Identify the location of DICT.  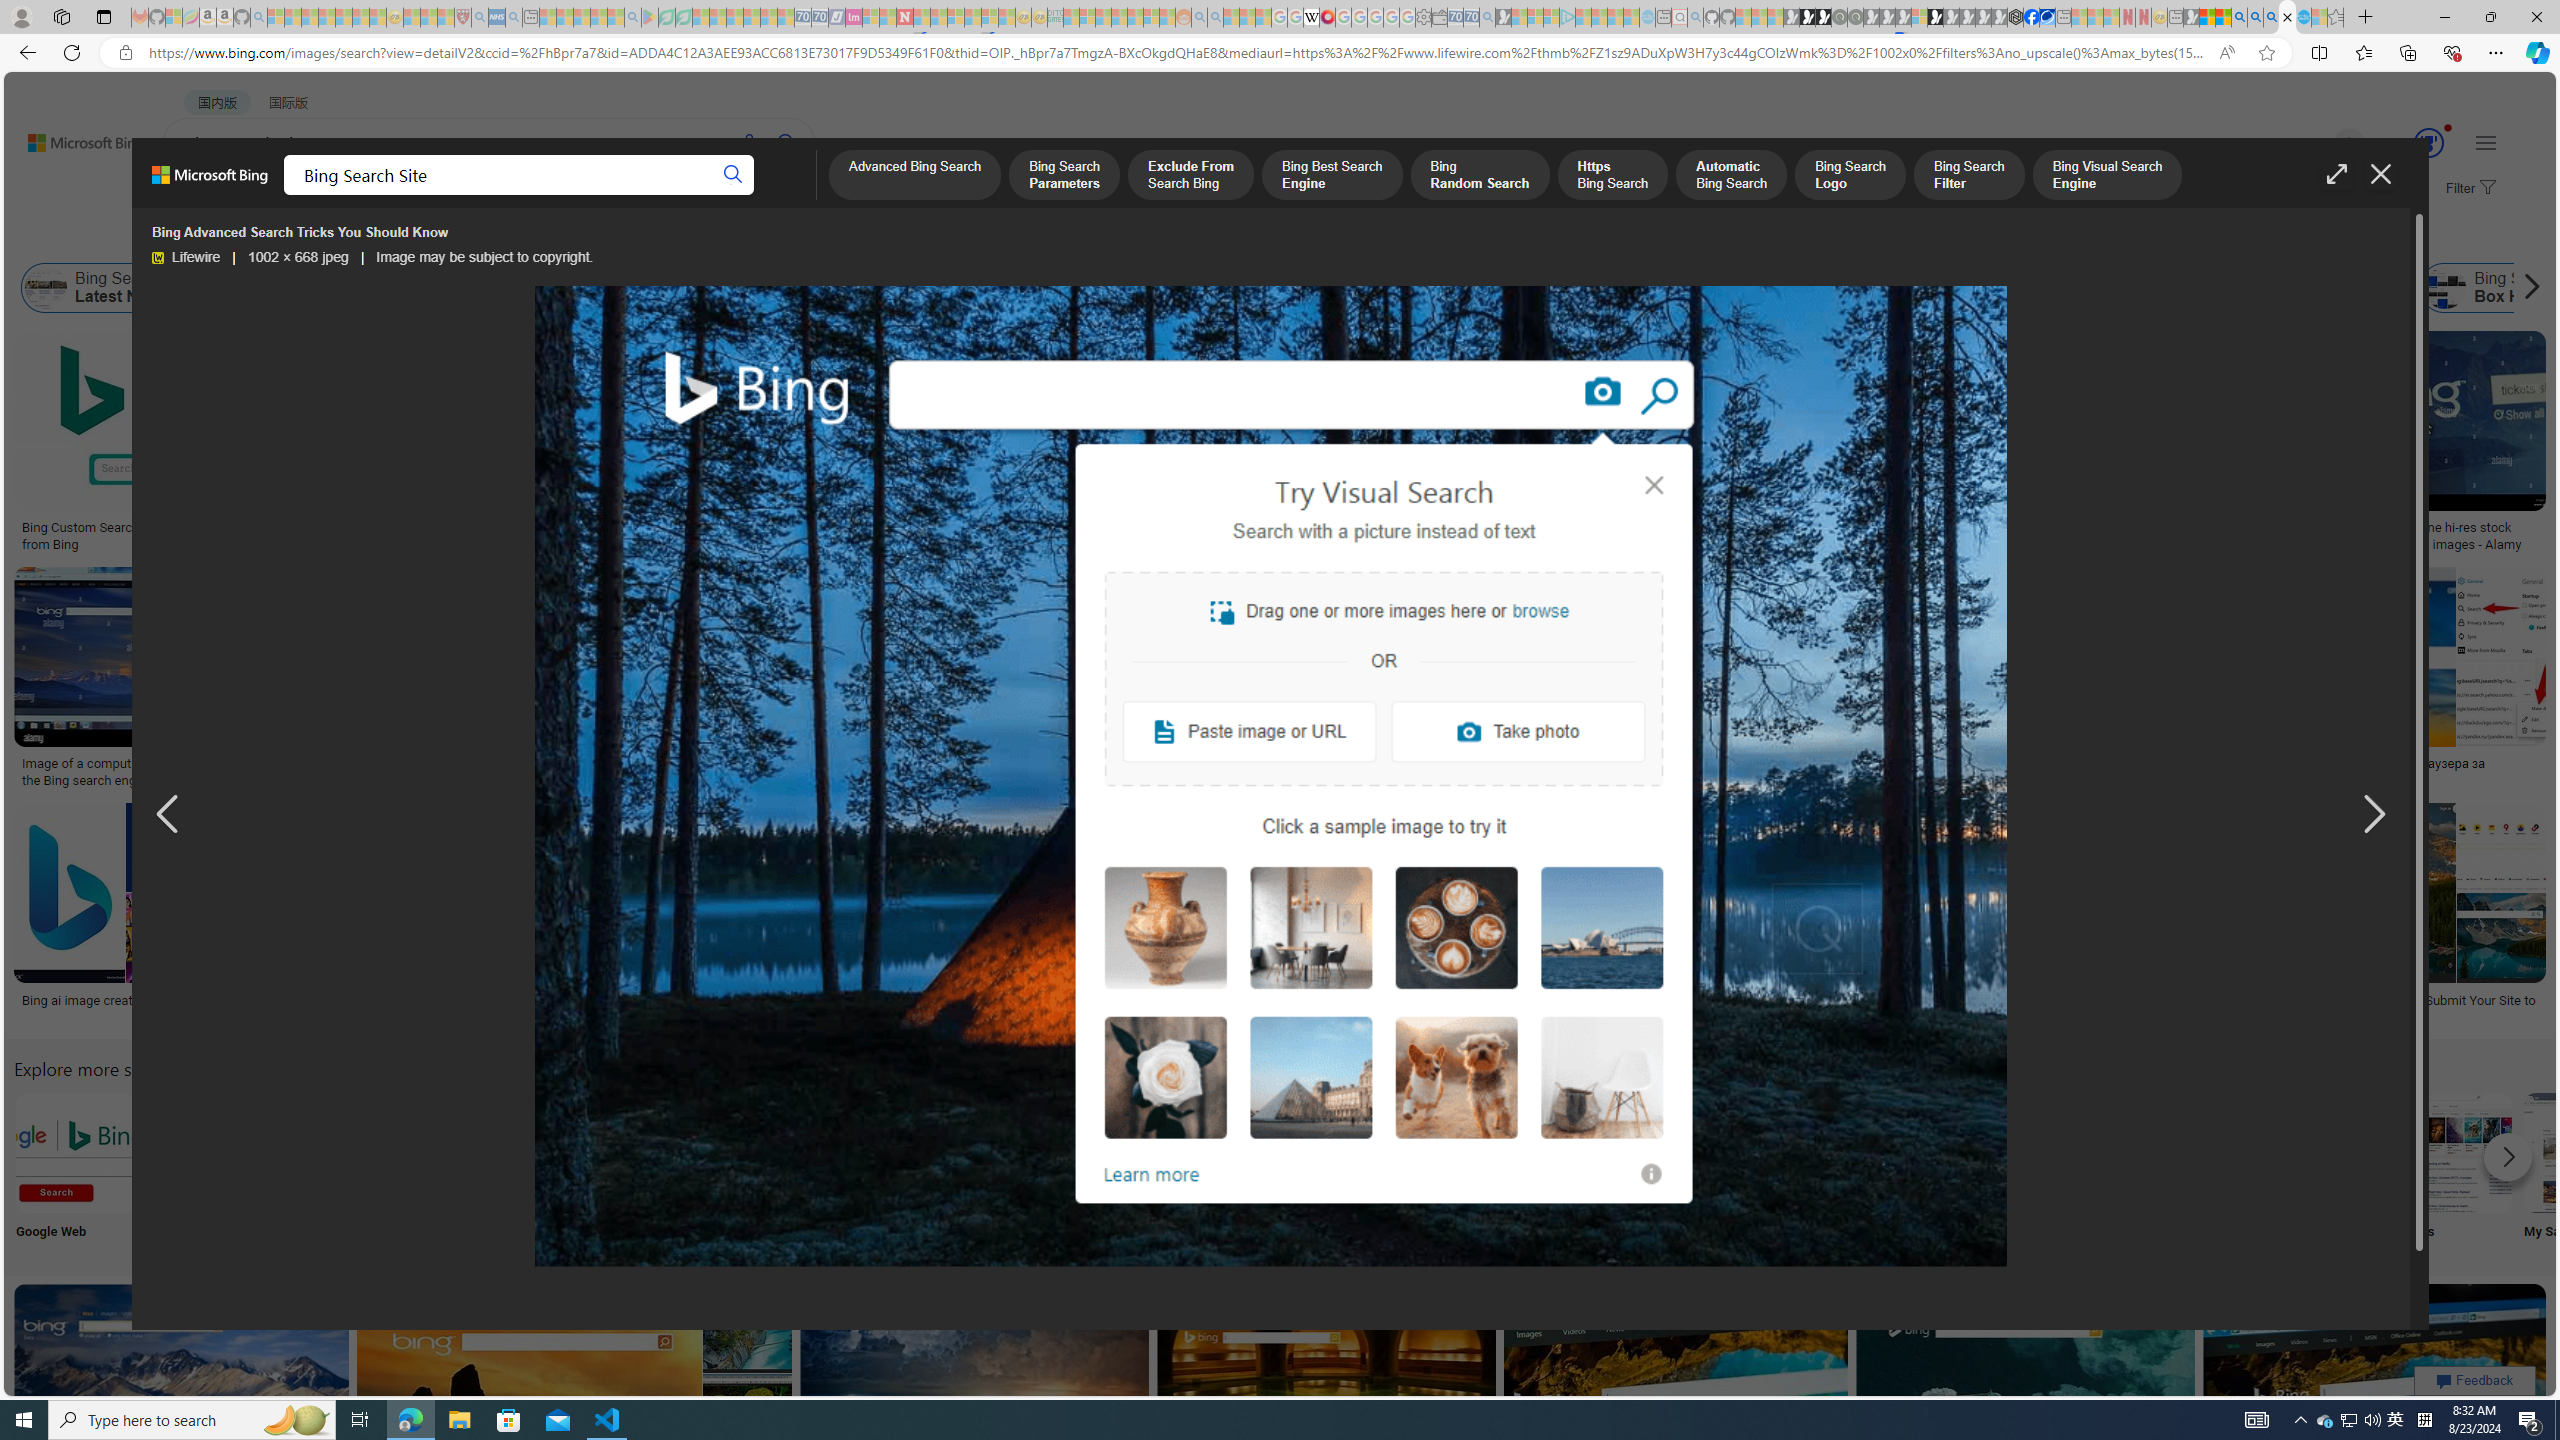
(716, 196).